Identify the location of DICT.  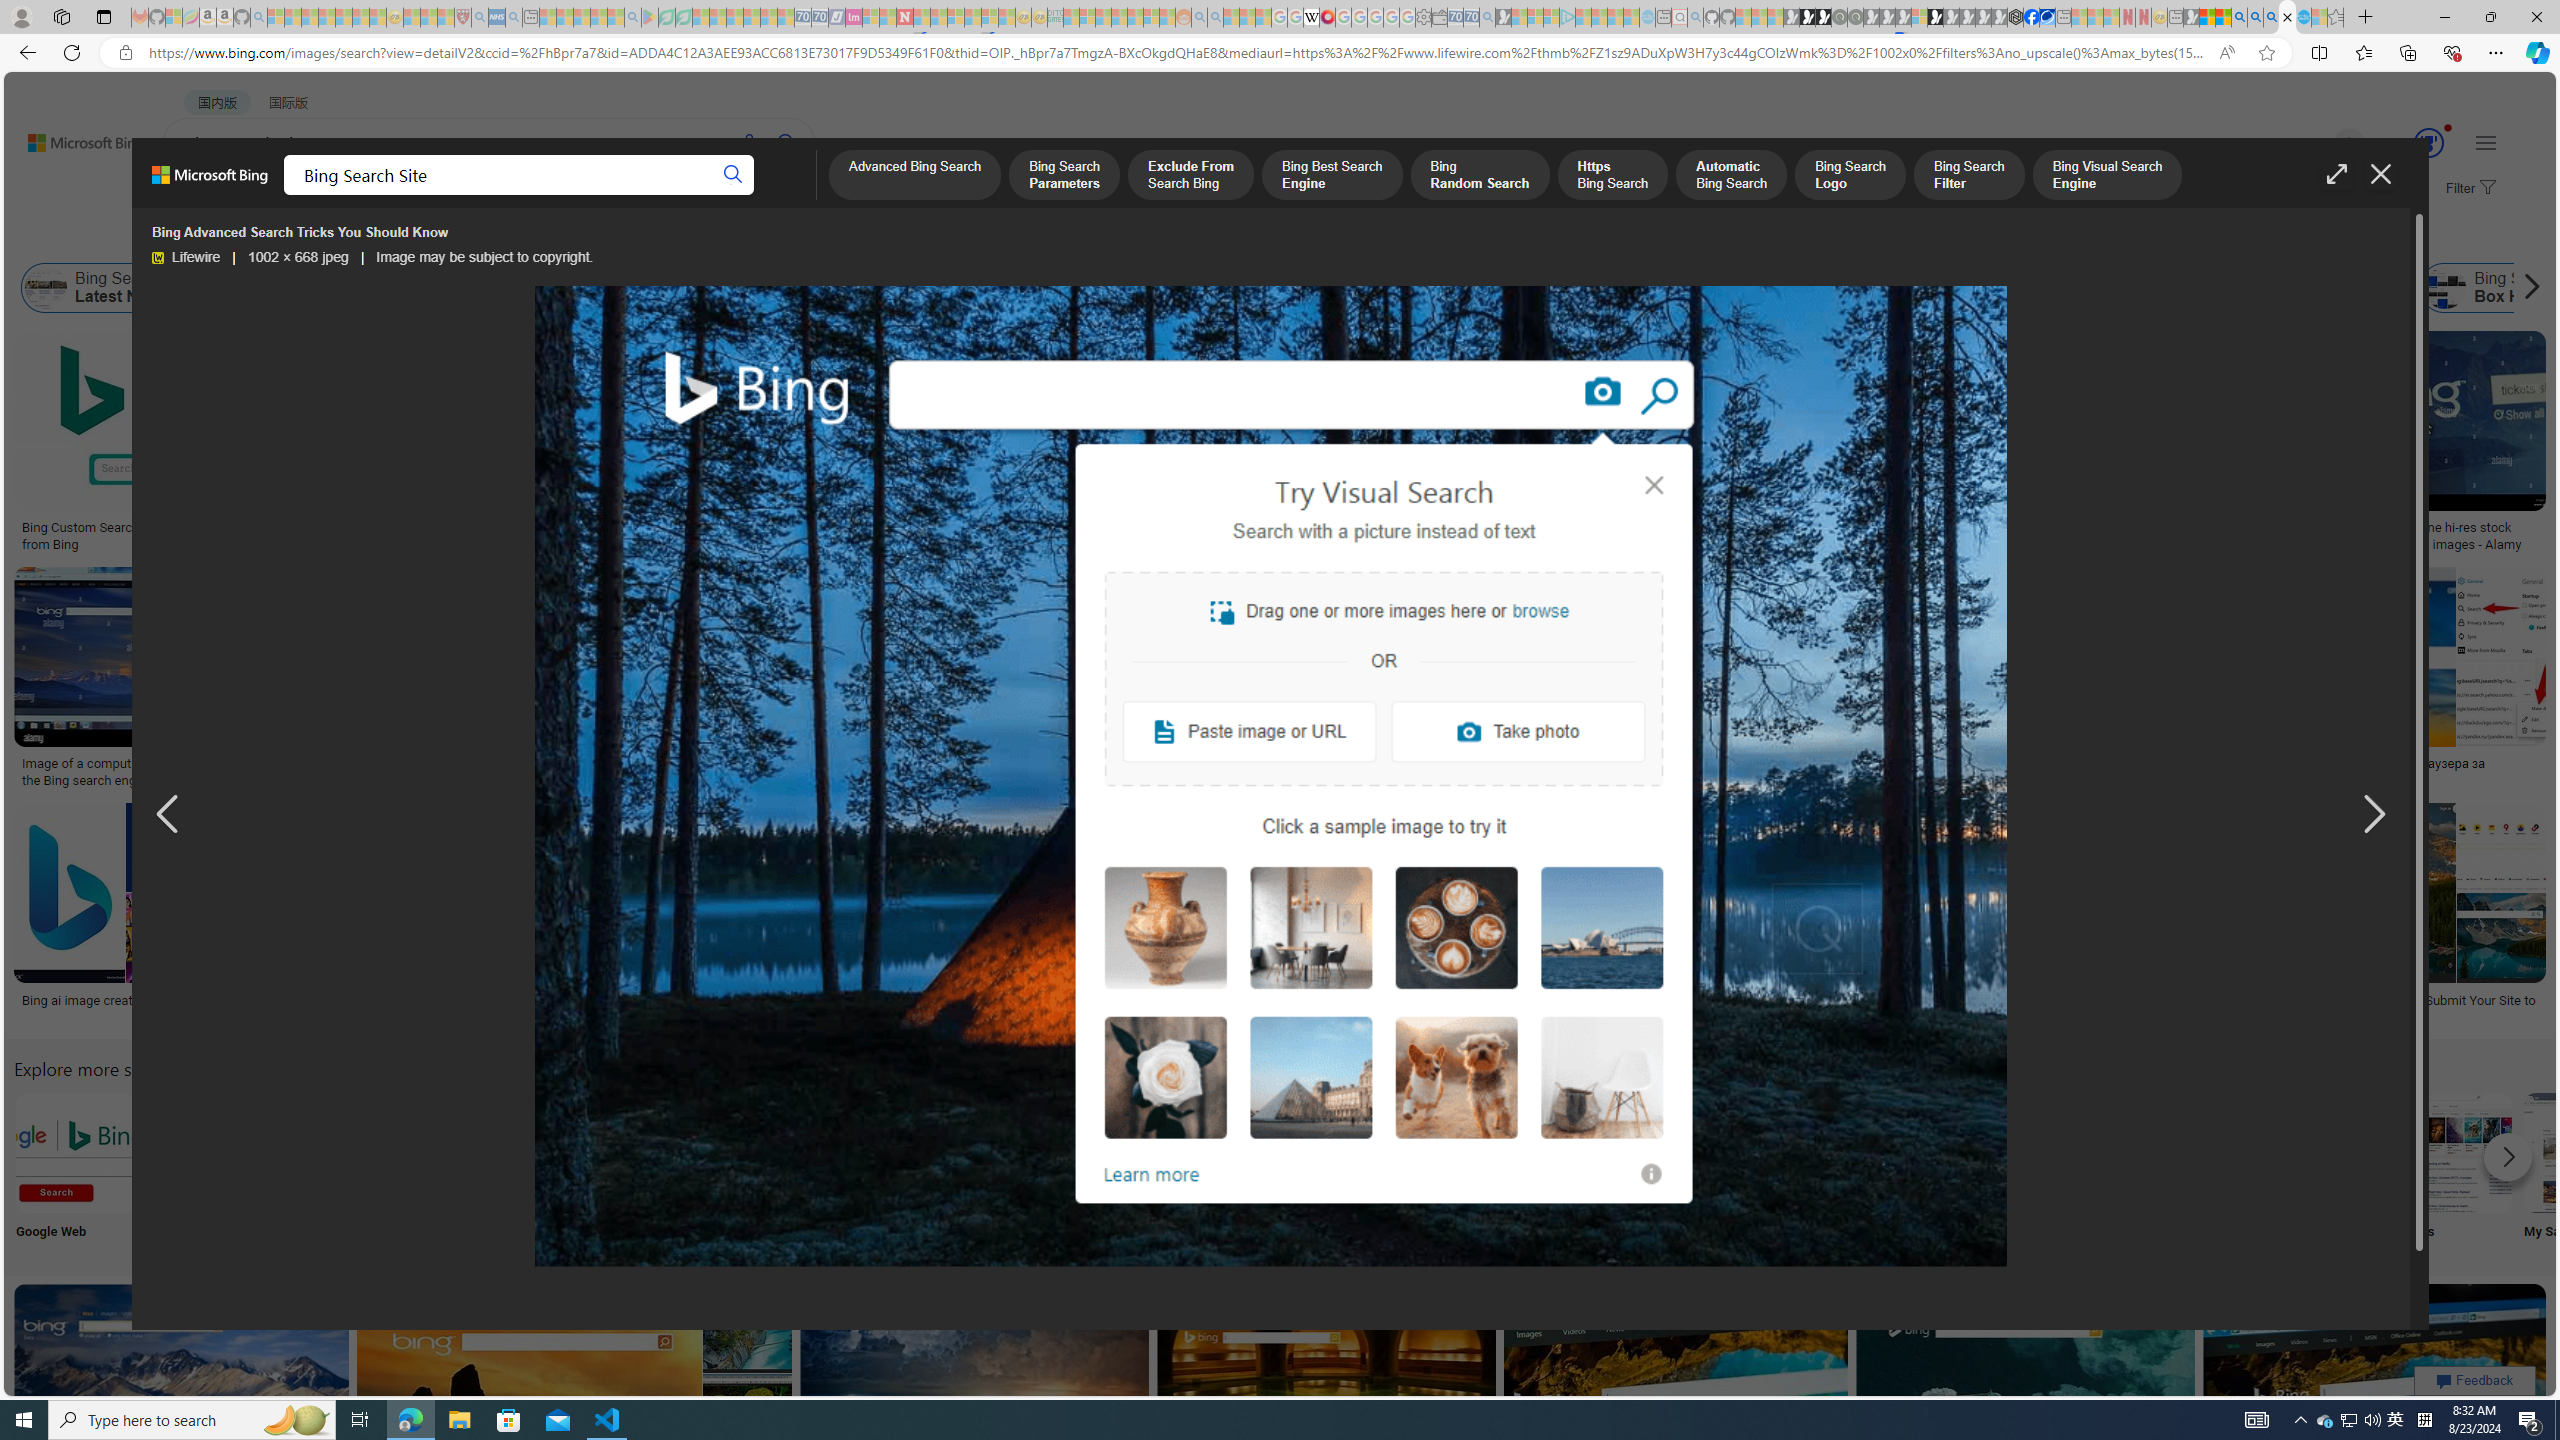
(716, 196).